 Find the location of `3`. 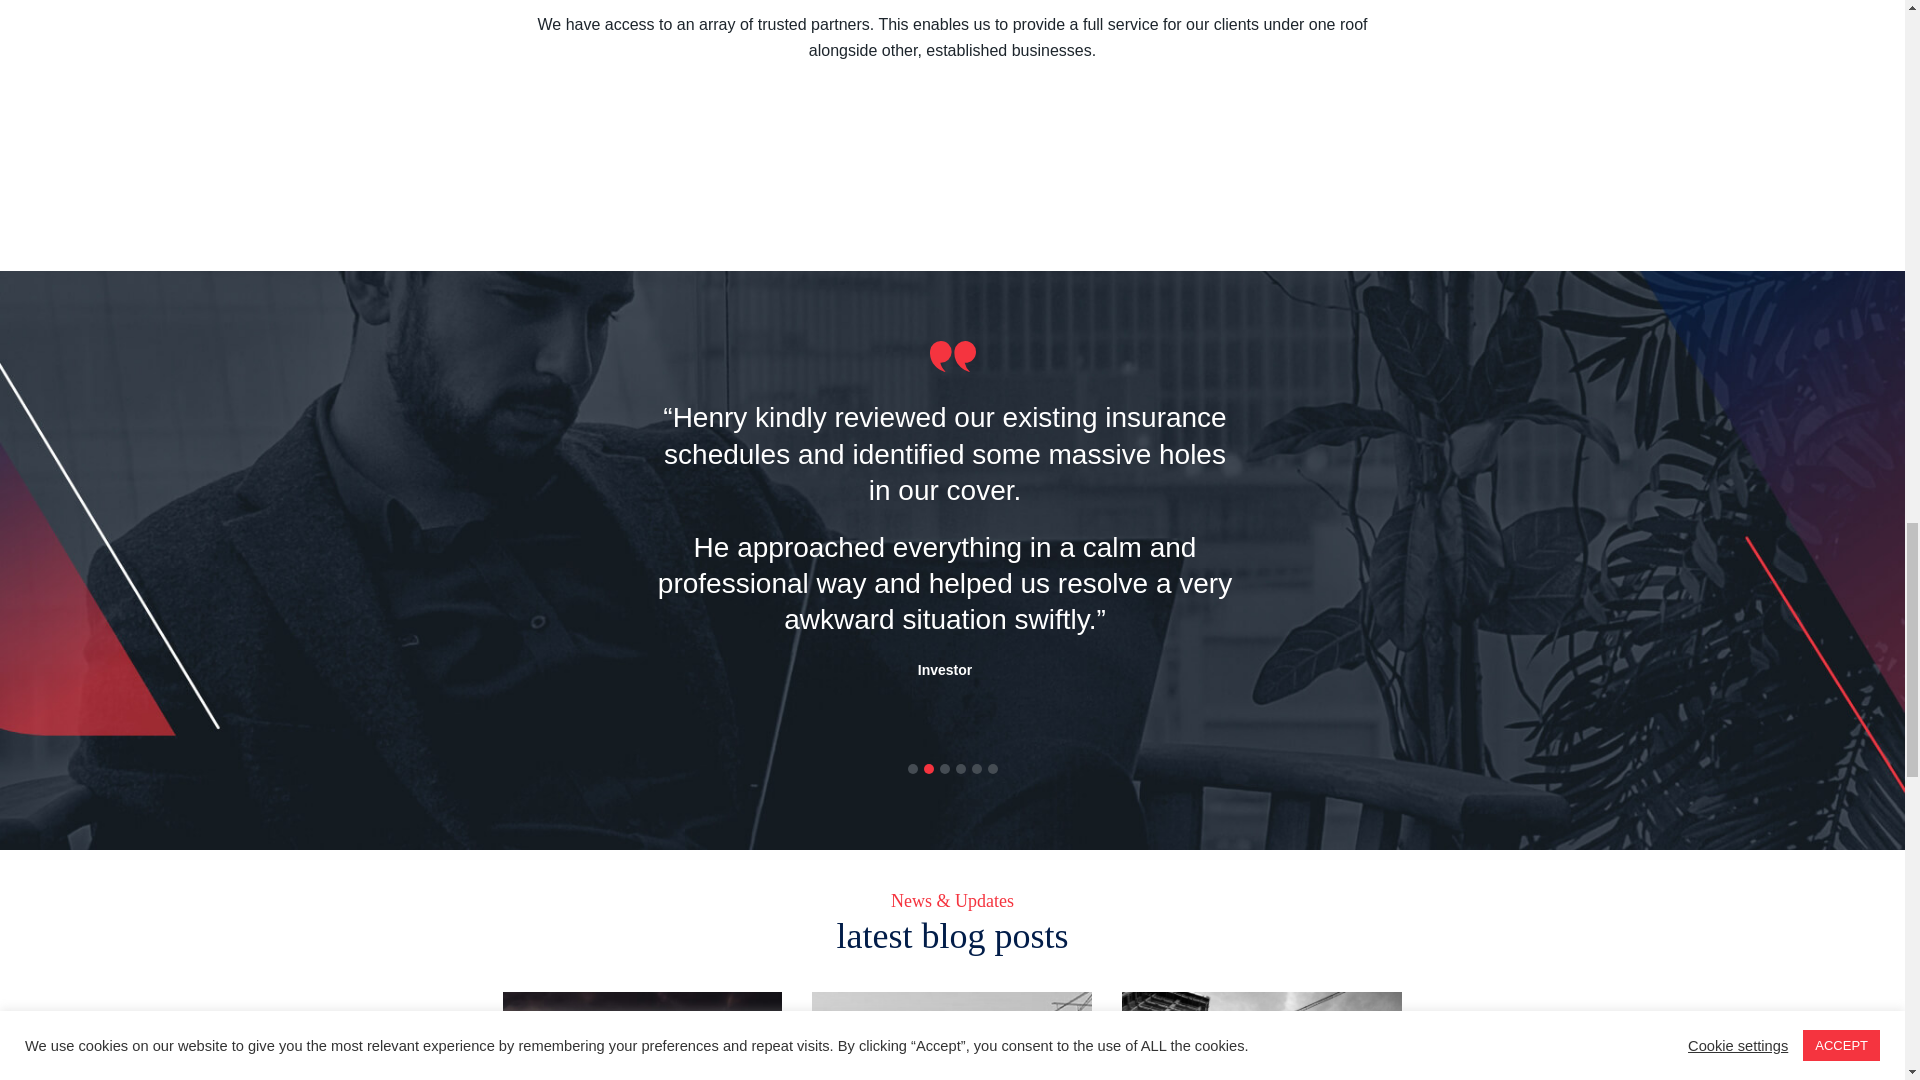

3 is located at coordinates (946, 768).